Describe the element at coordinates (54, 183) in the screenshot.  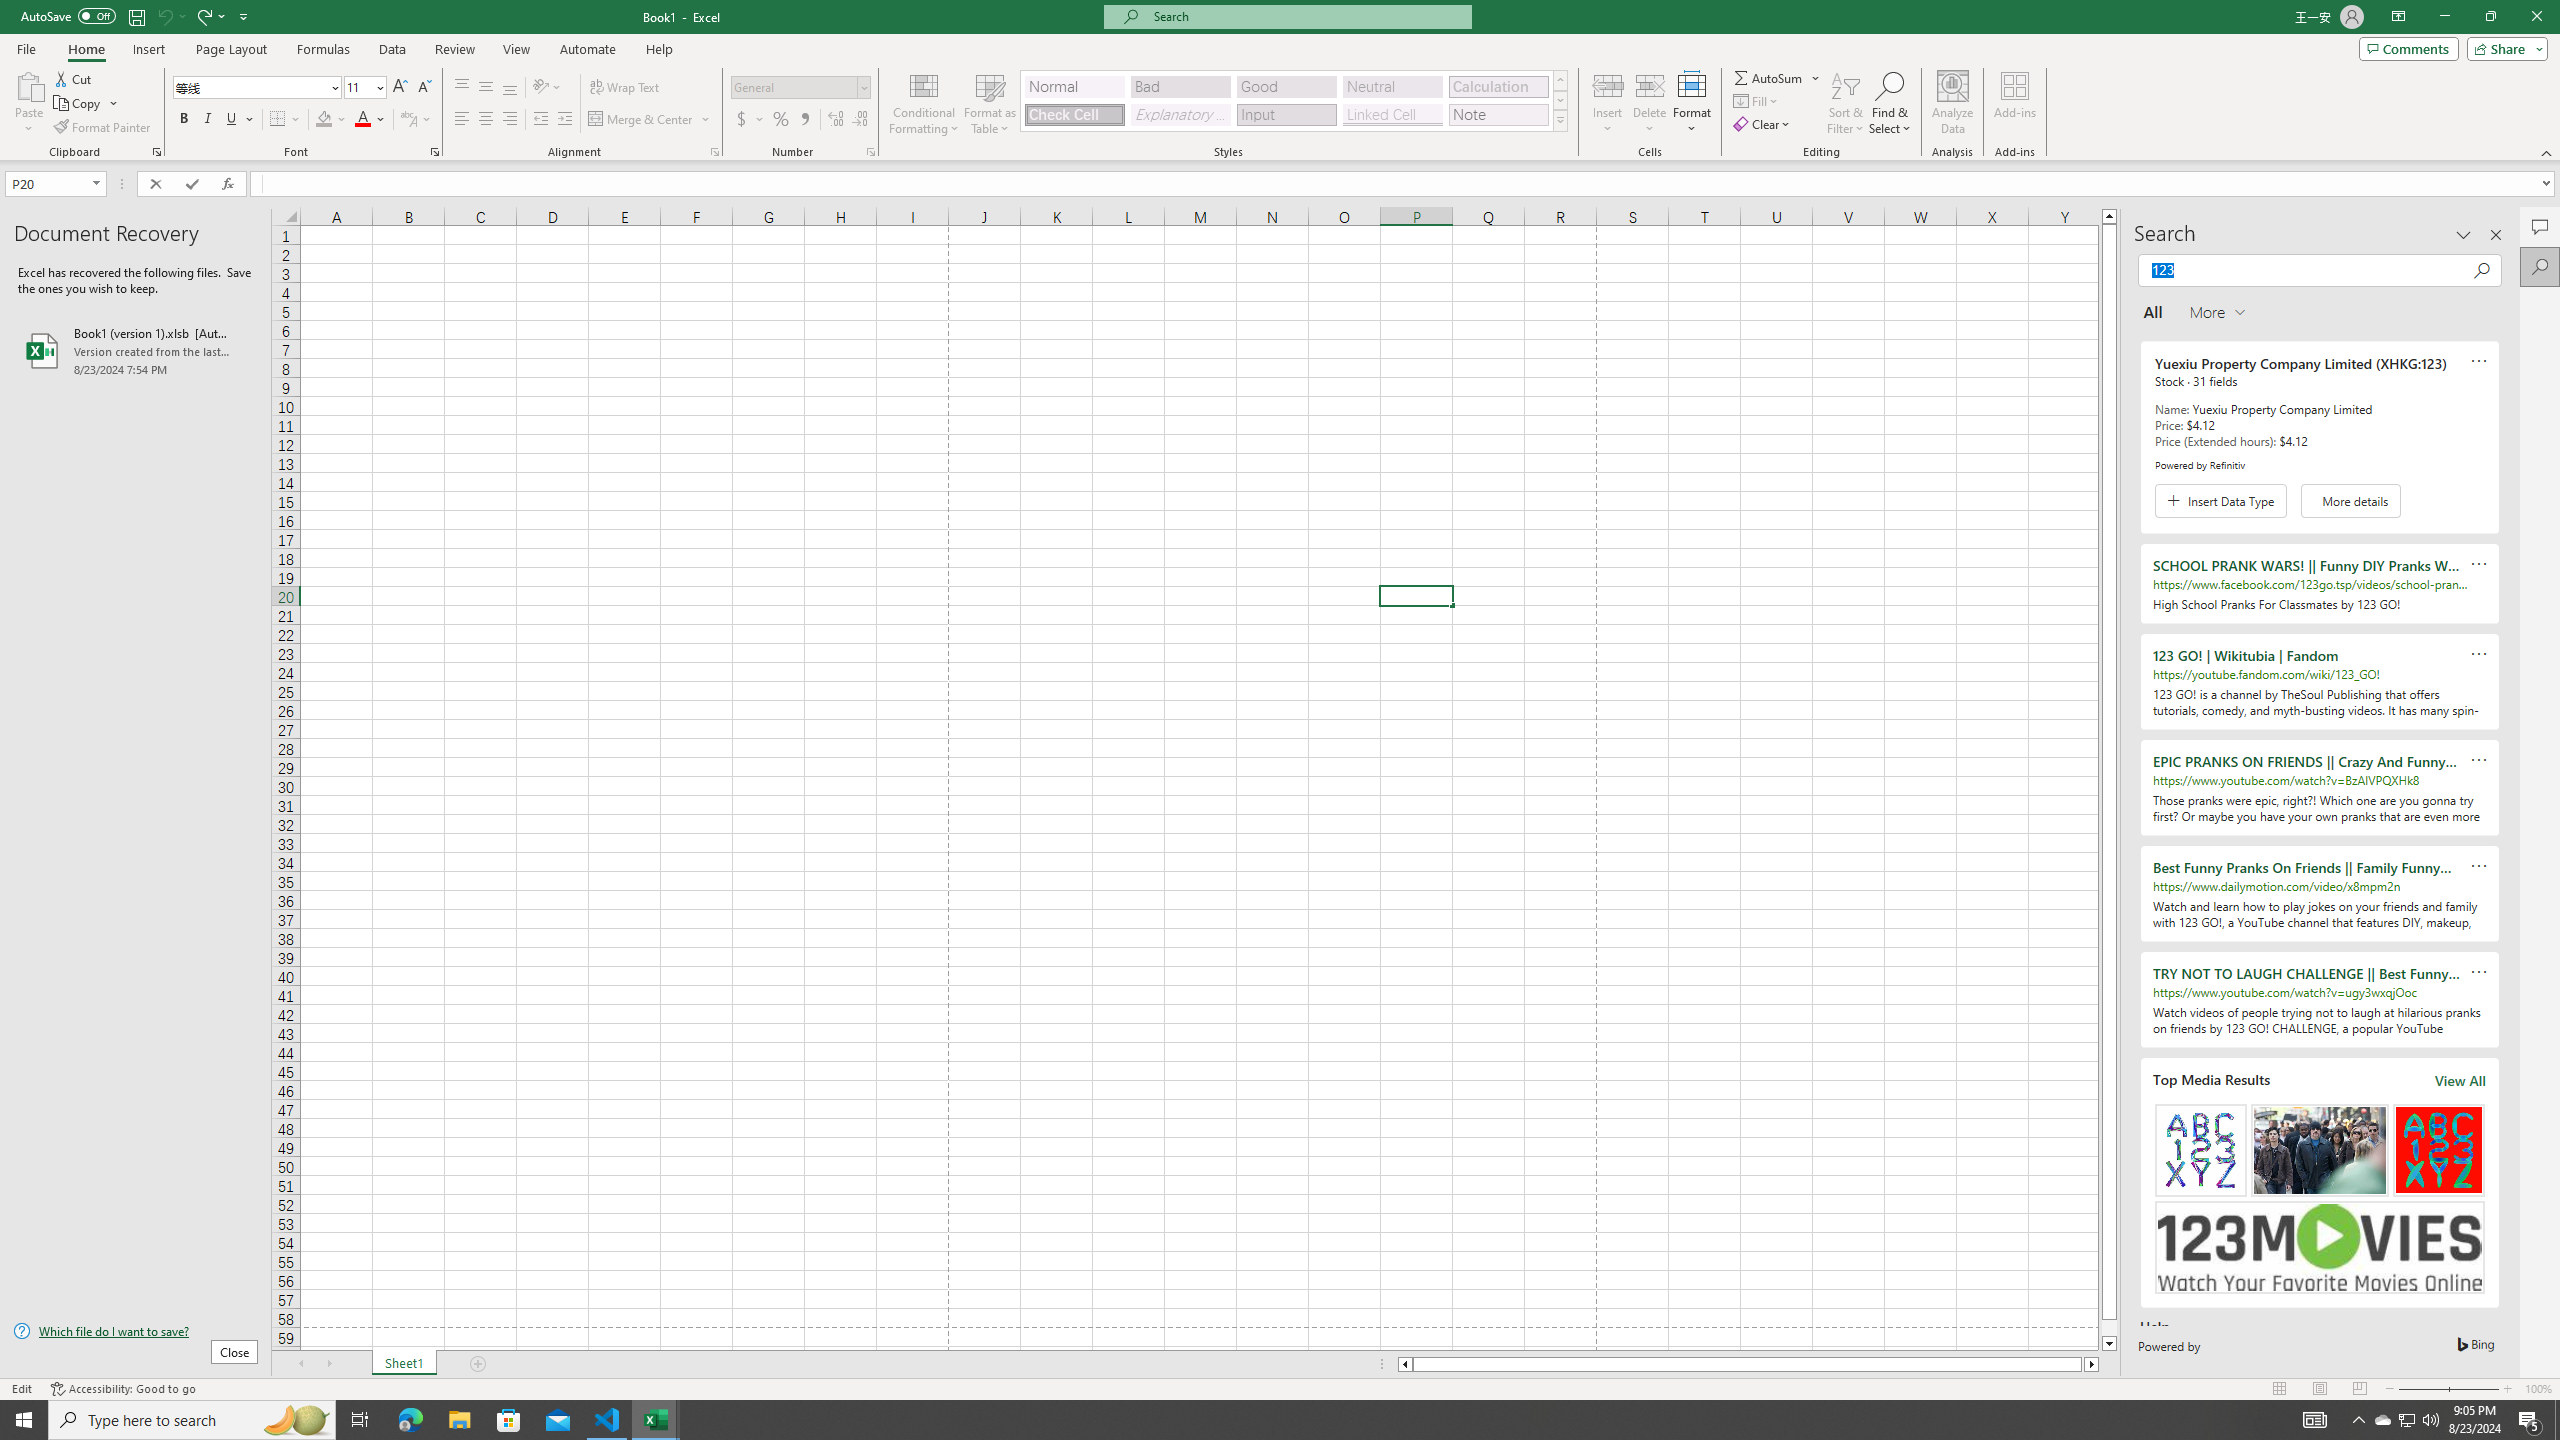
I see `Name Box` at that location.